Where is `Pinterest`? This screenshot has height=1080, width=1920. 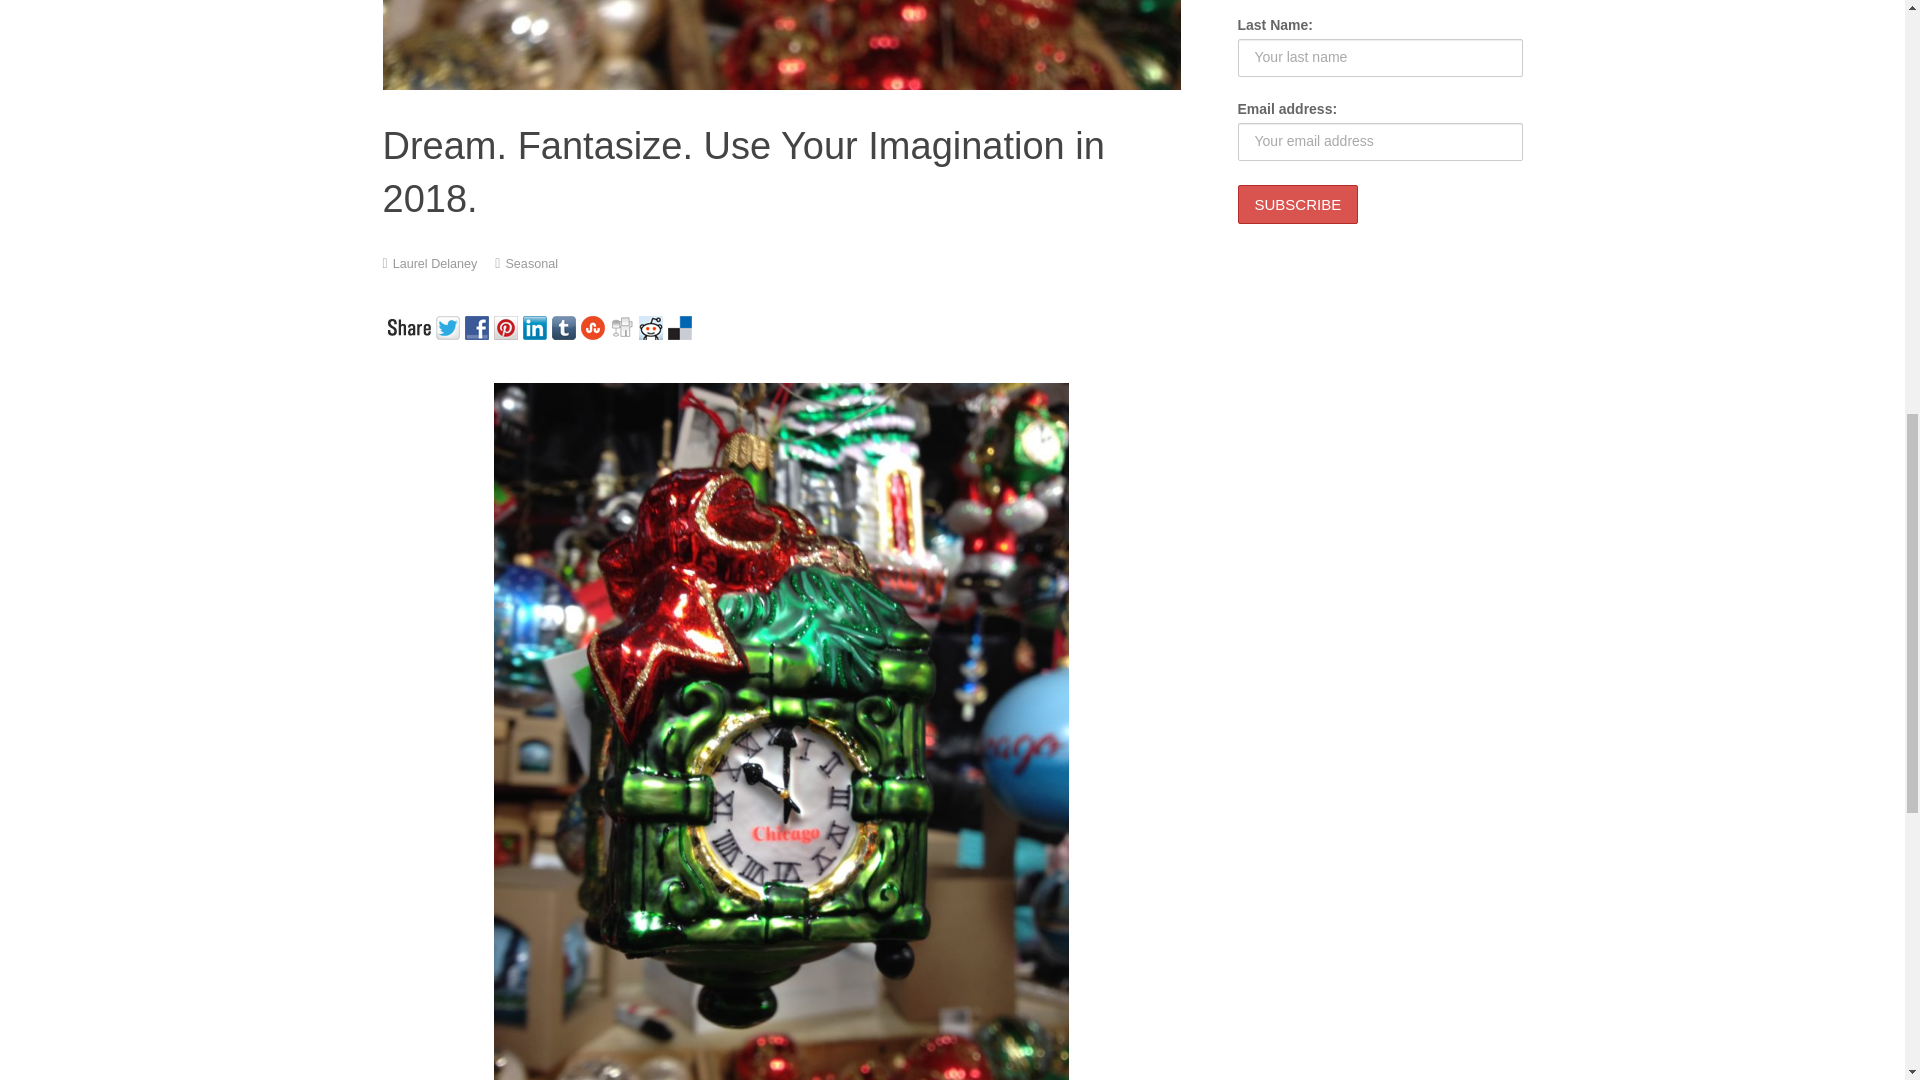 Pinterest is located at coordinates (508, 326).